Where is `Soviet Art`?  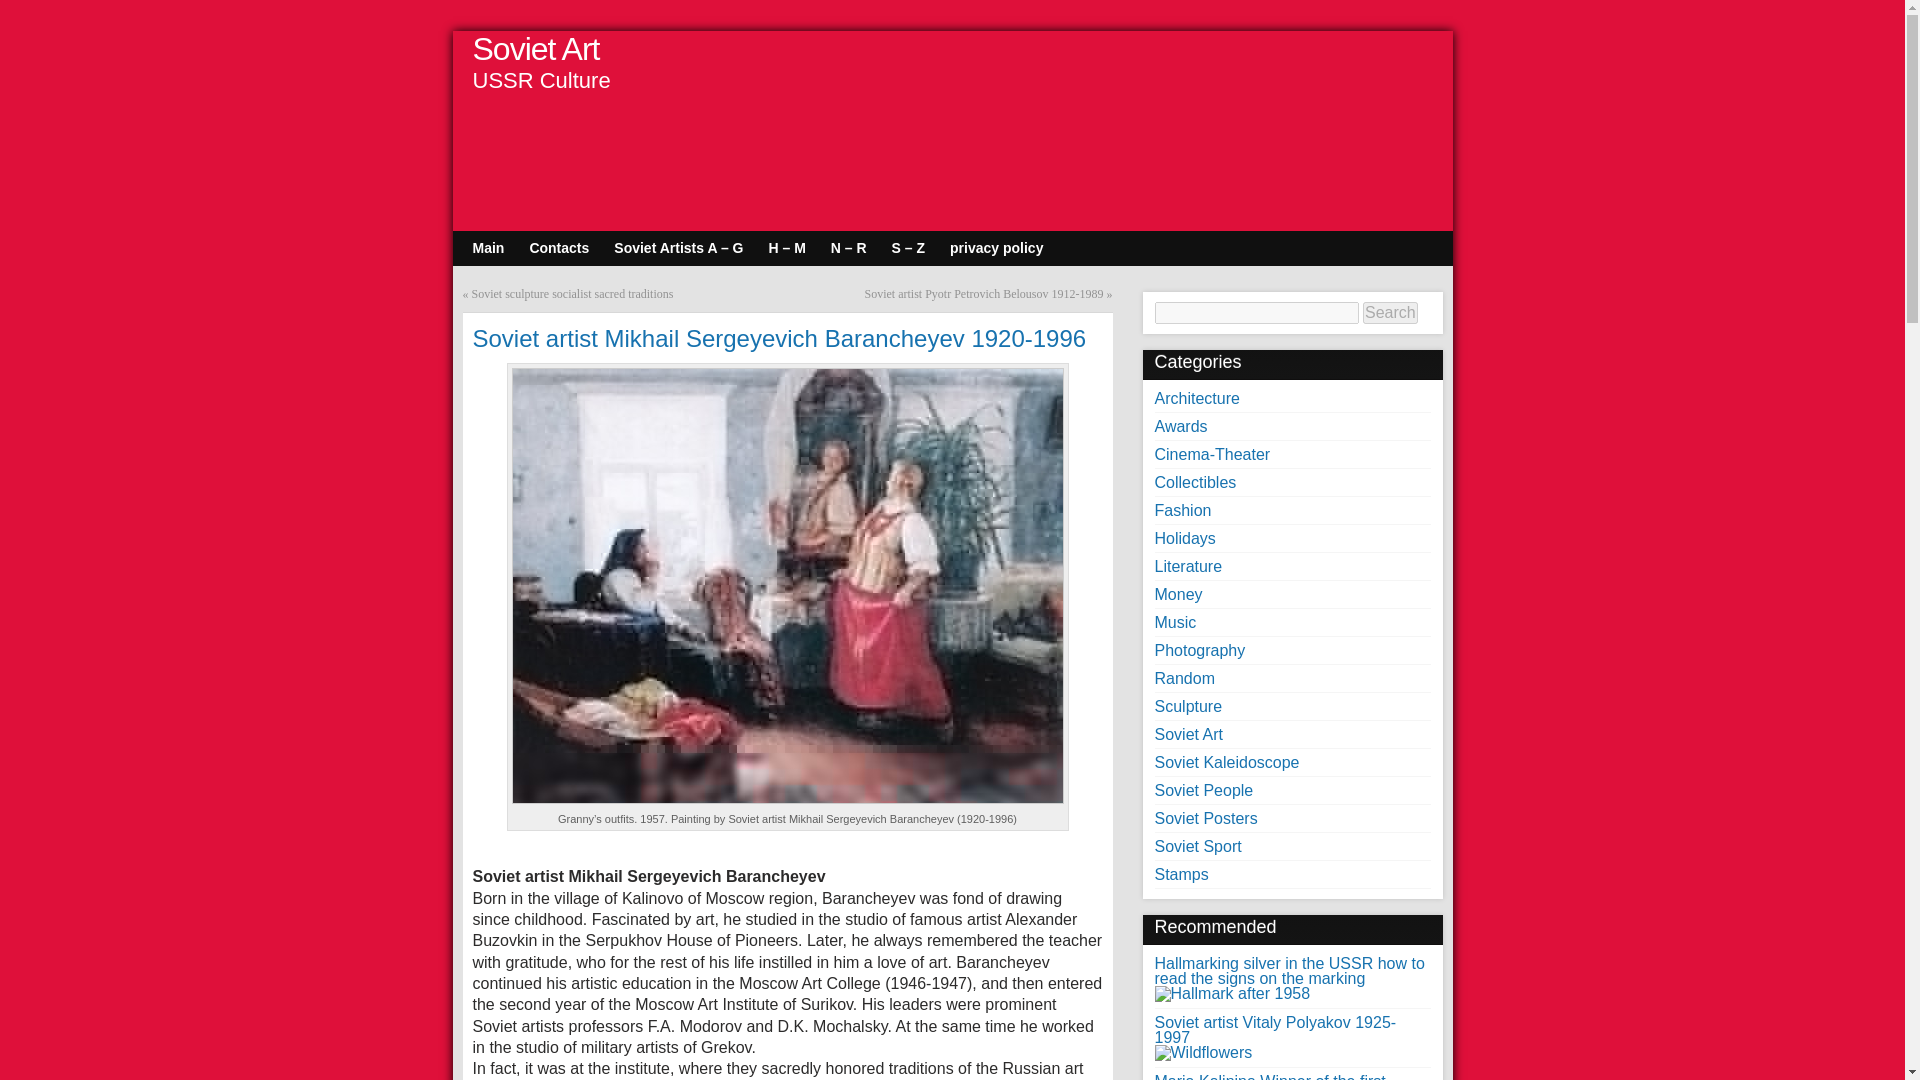 Soviet Art is located at coordinates (1187, 734).